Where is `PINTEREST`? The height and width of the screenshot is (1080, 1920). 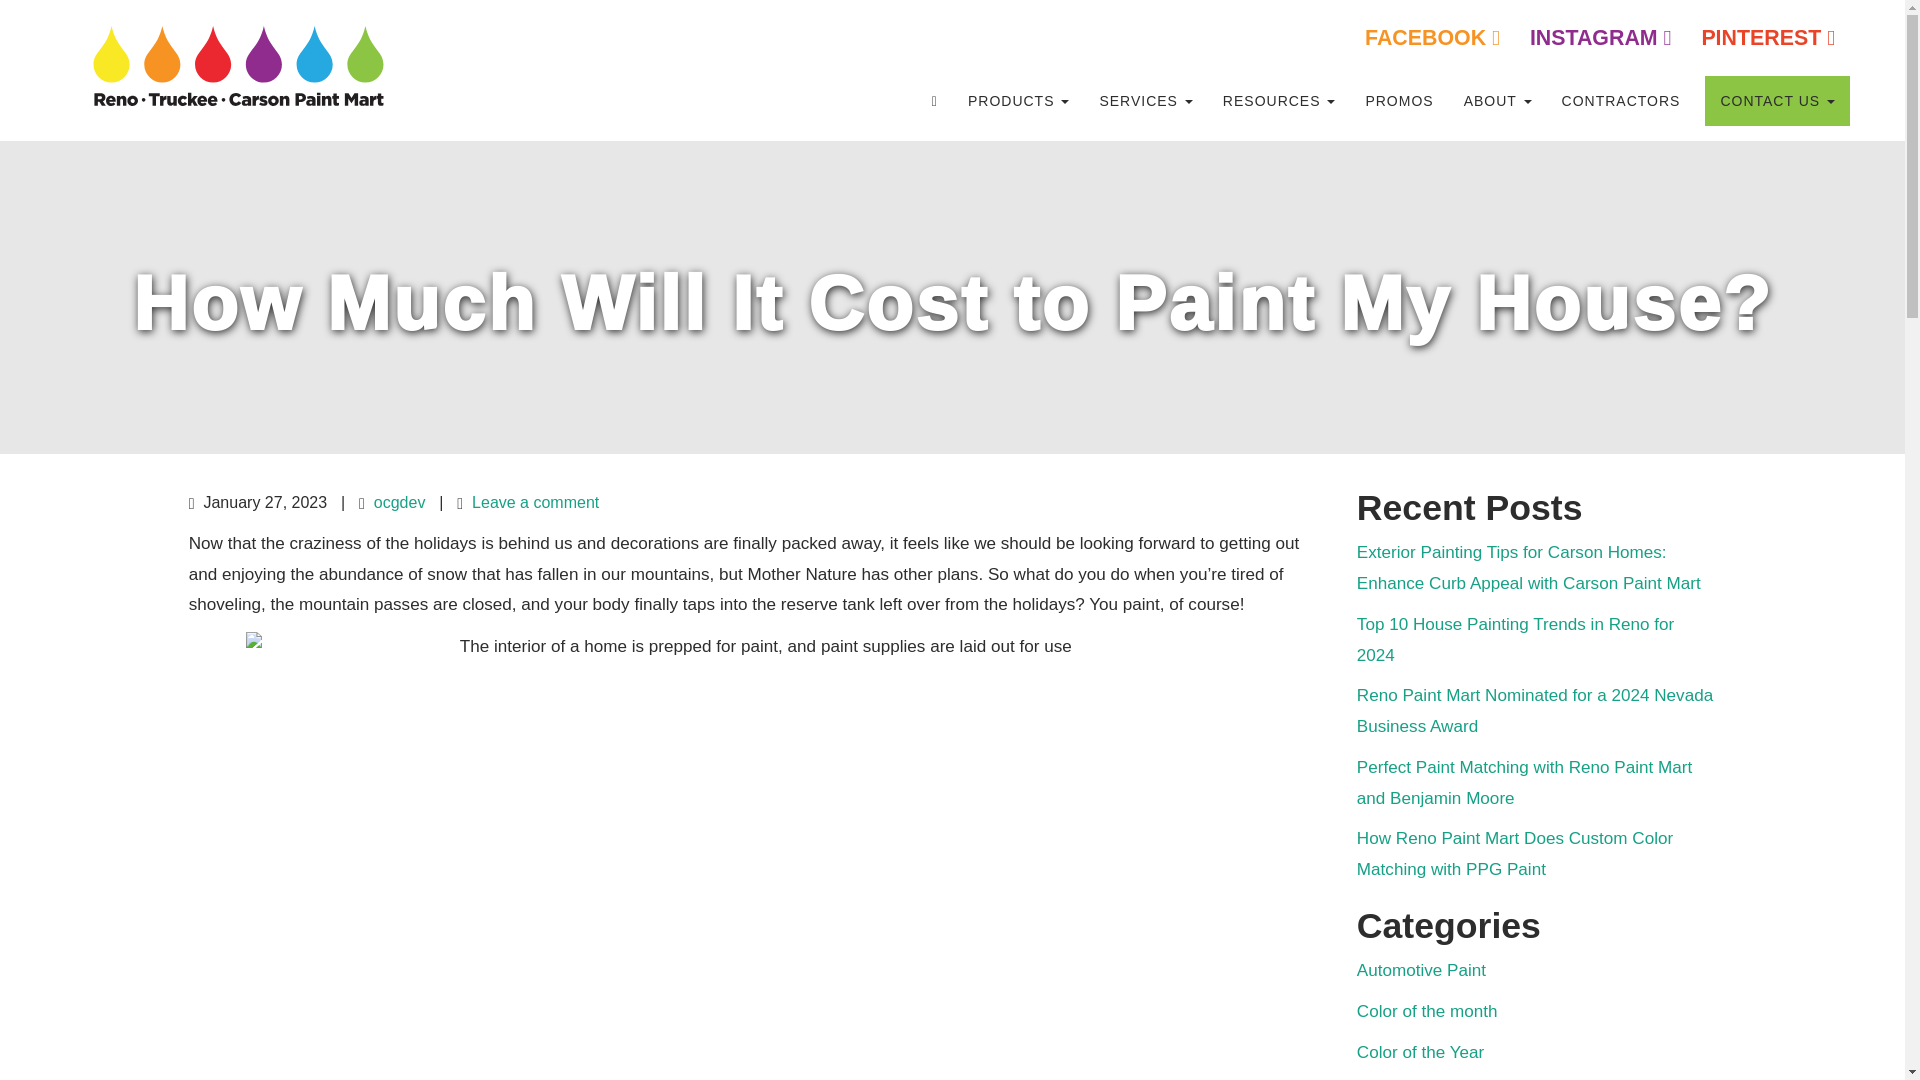 PINTEREST is located at coordinates (1768, 37).